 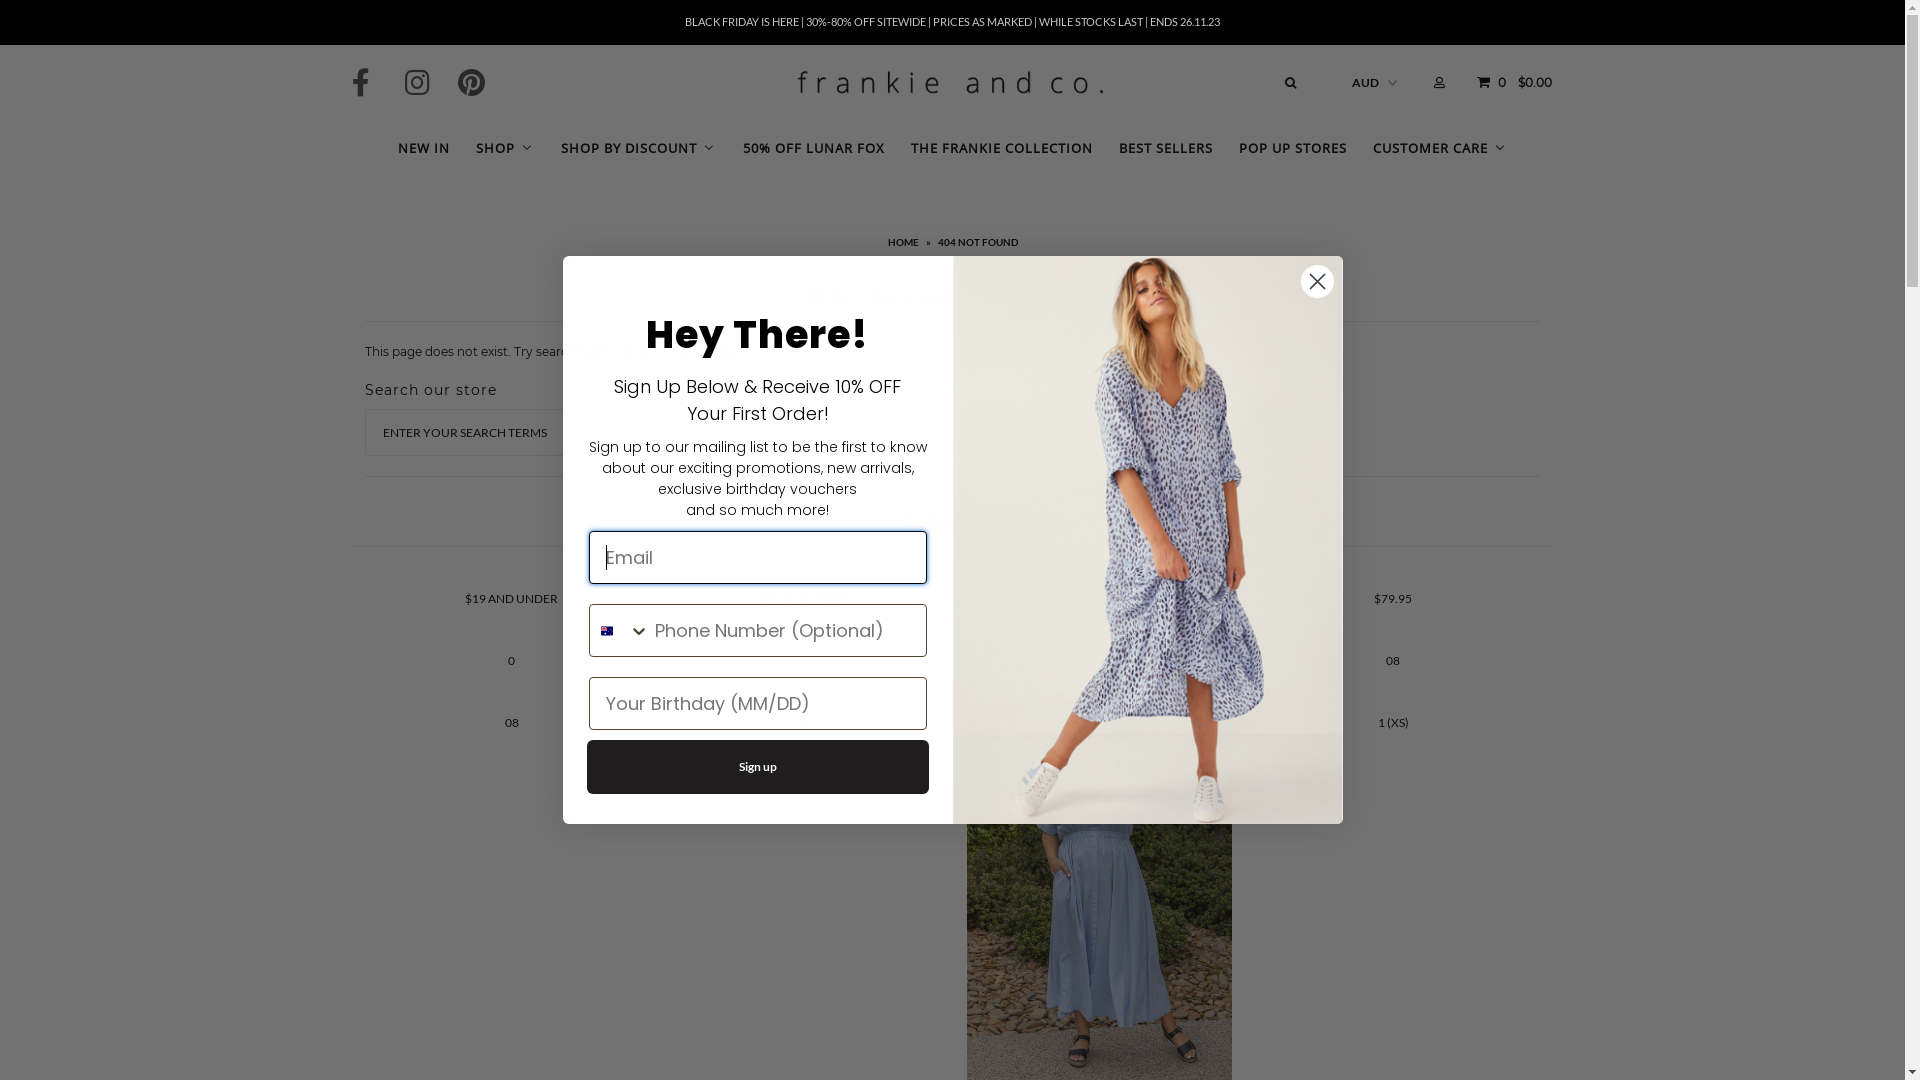 What do you see at coordinates (606, 630) in the screenshot?
I see `Australia` at bounding box center [606, 630].